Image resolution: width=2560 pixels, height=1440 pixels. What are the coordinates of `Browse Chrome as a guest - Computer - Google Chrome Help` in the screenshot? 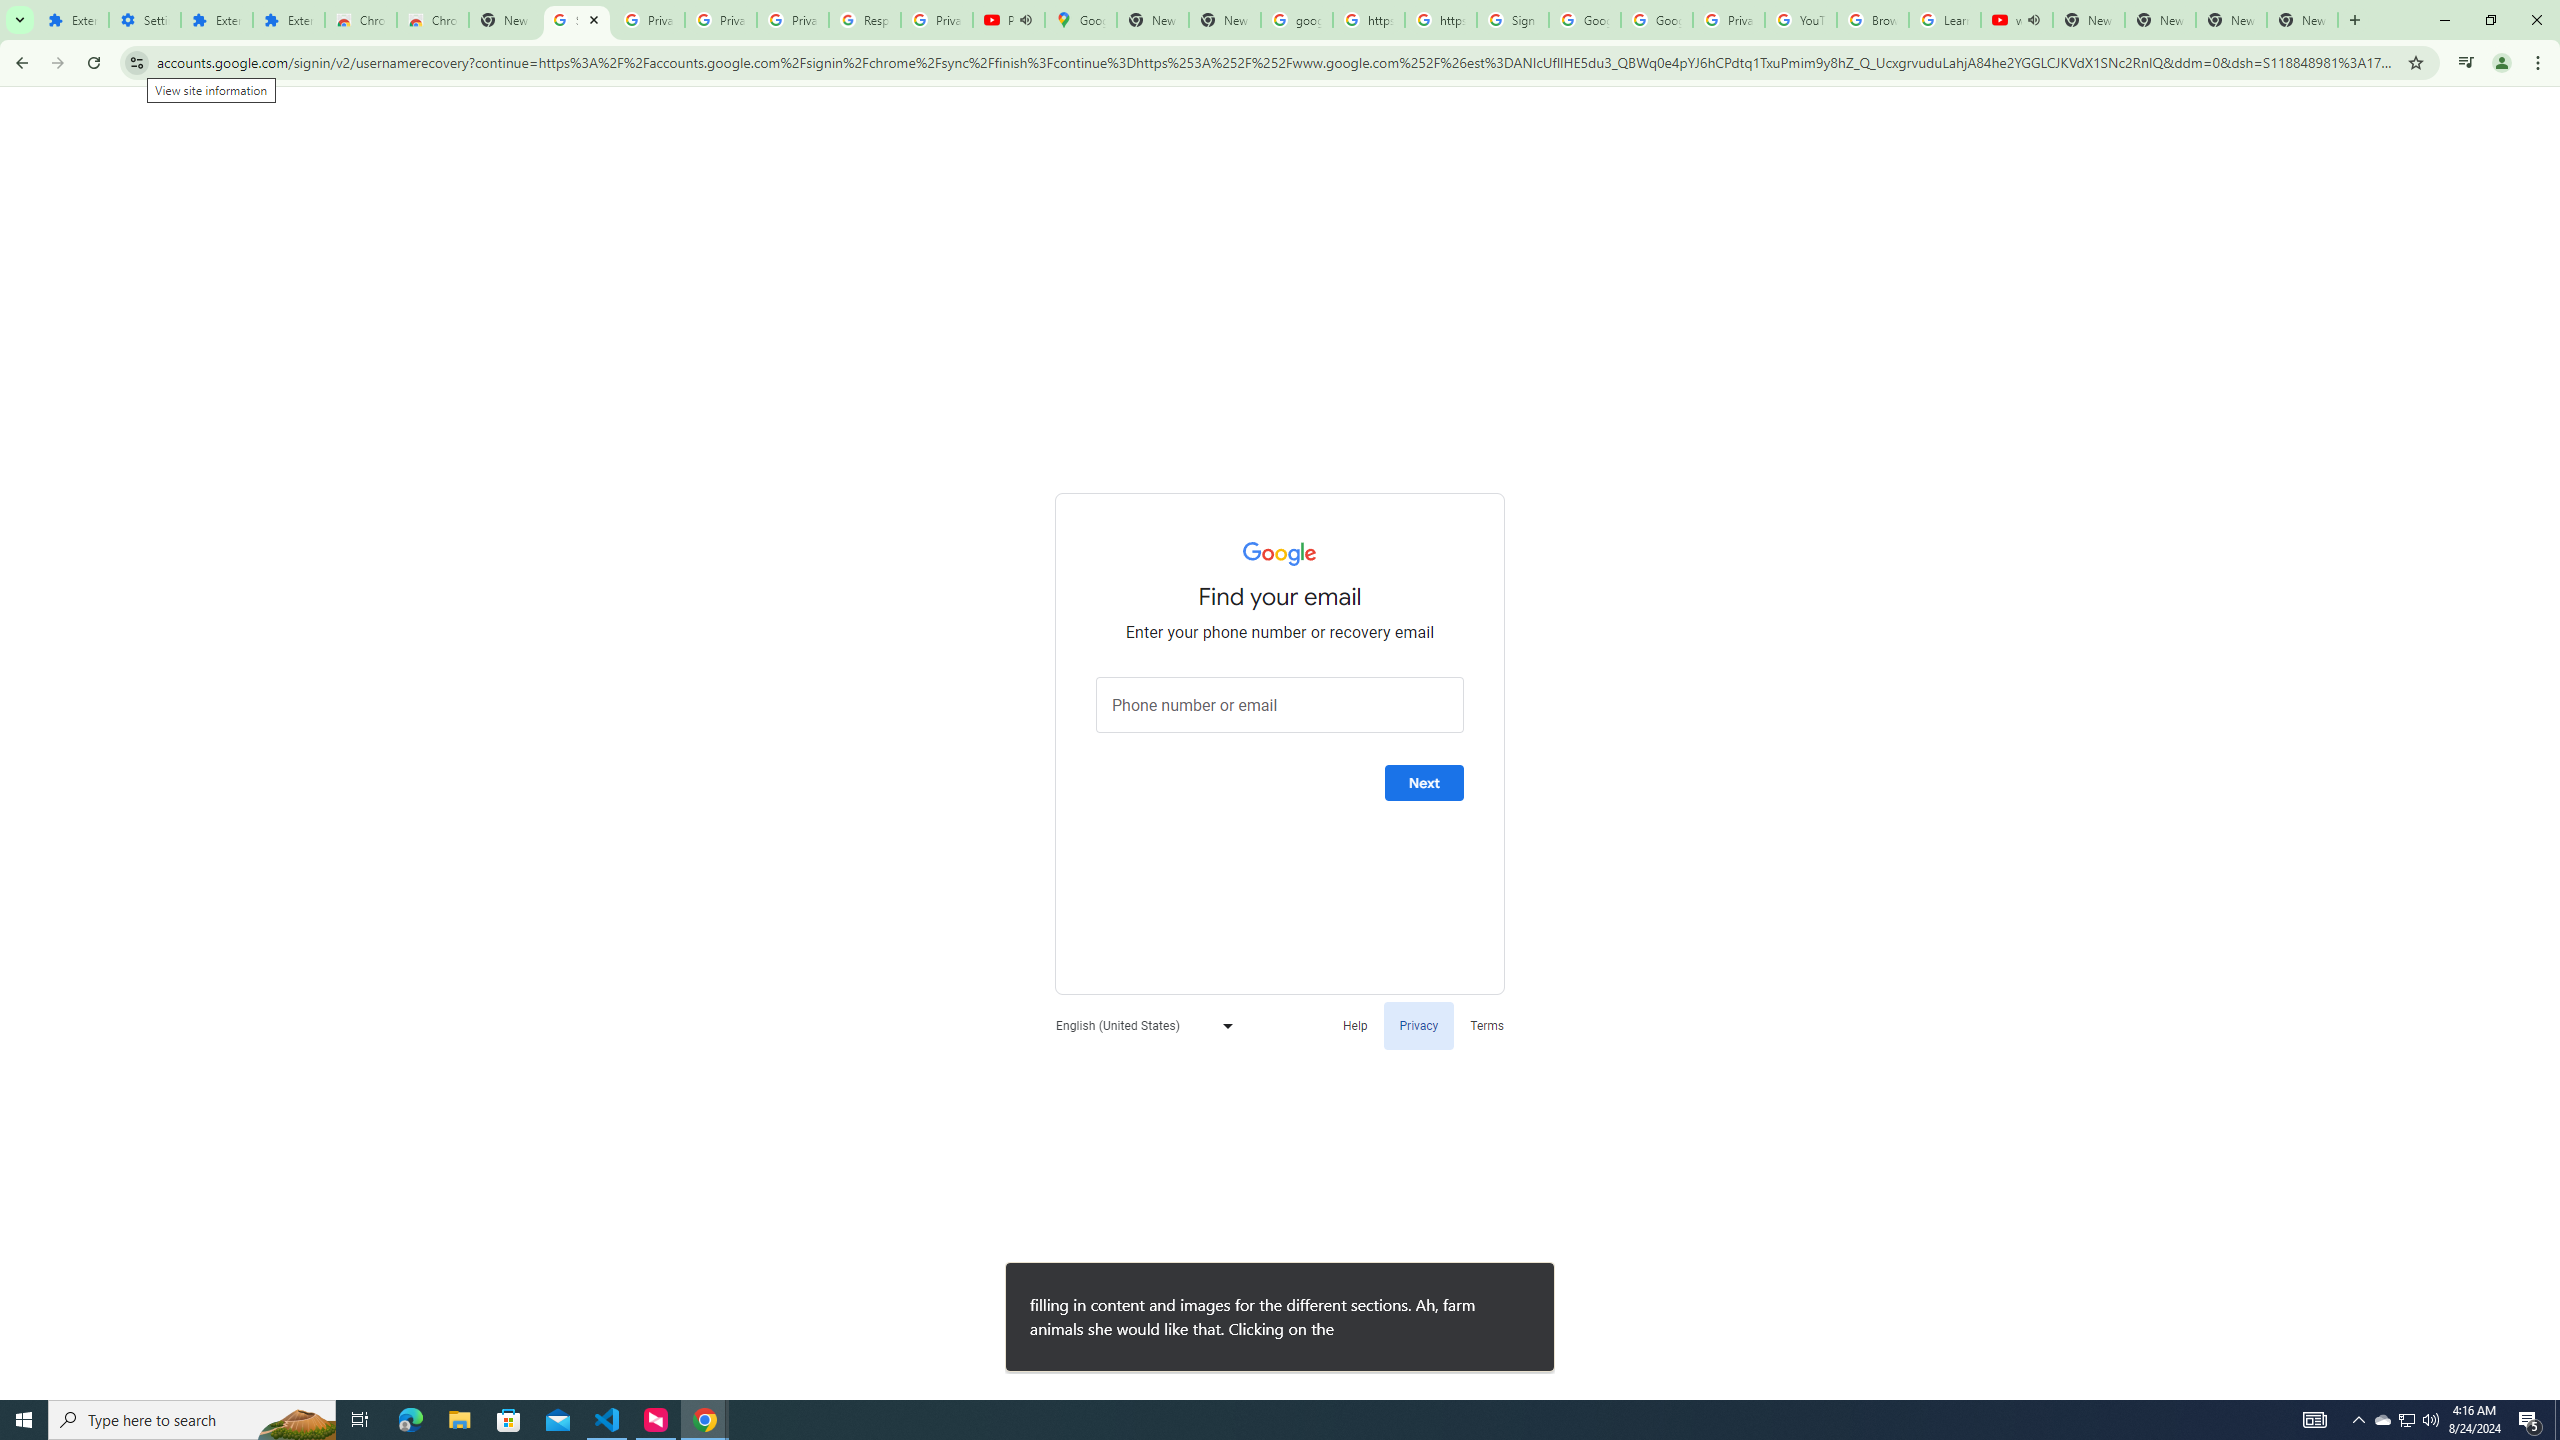 It's located at (1872, 20).